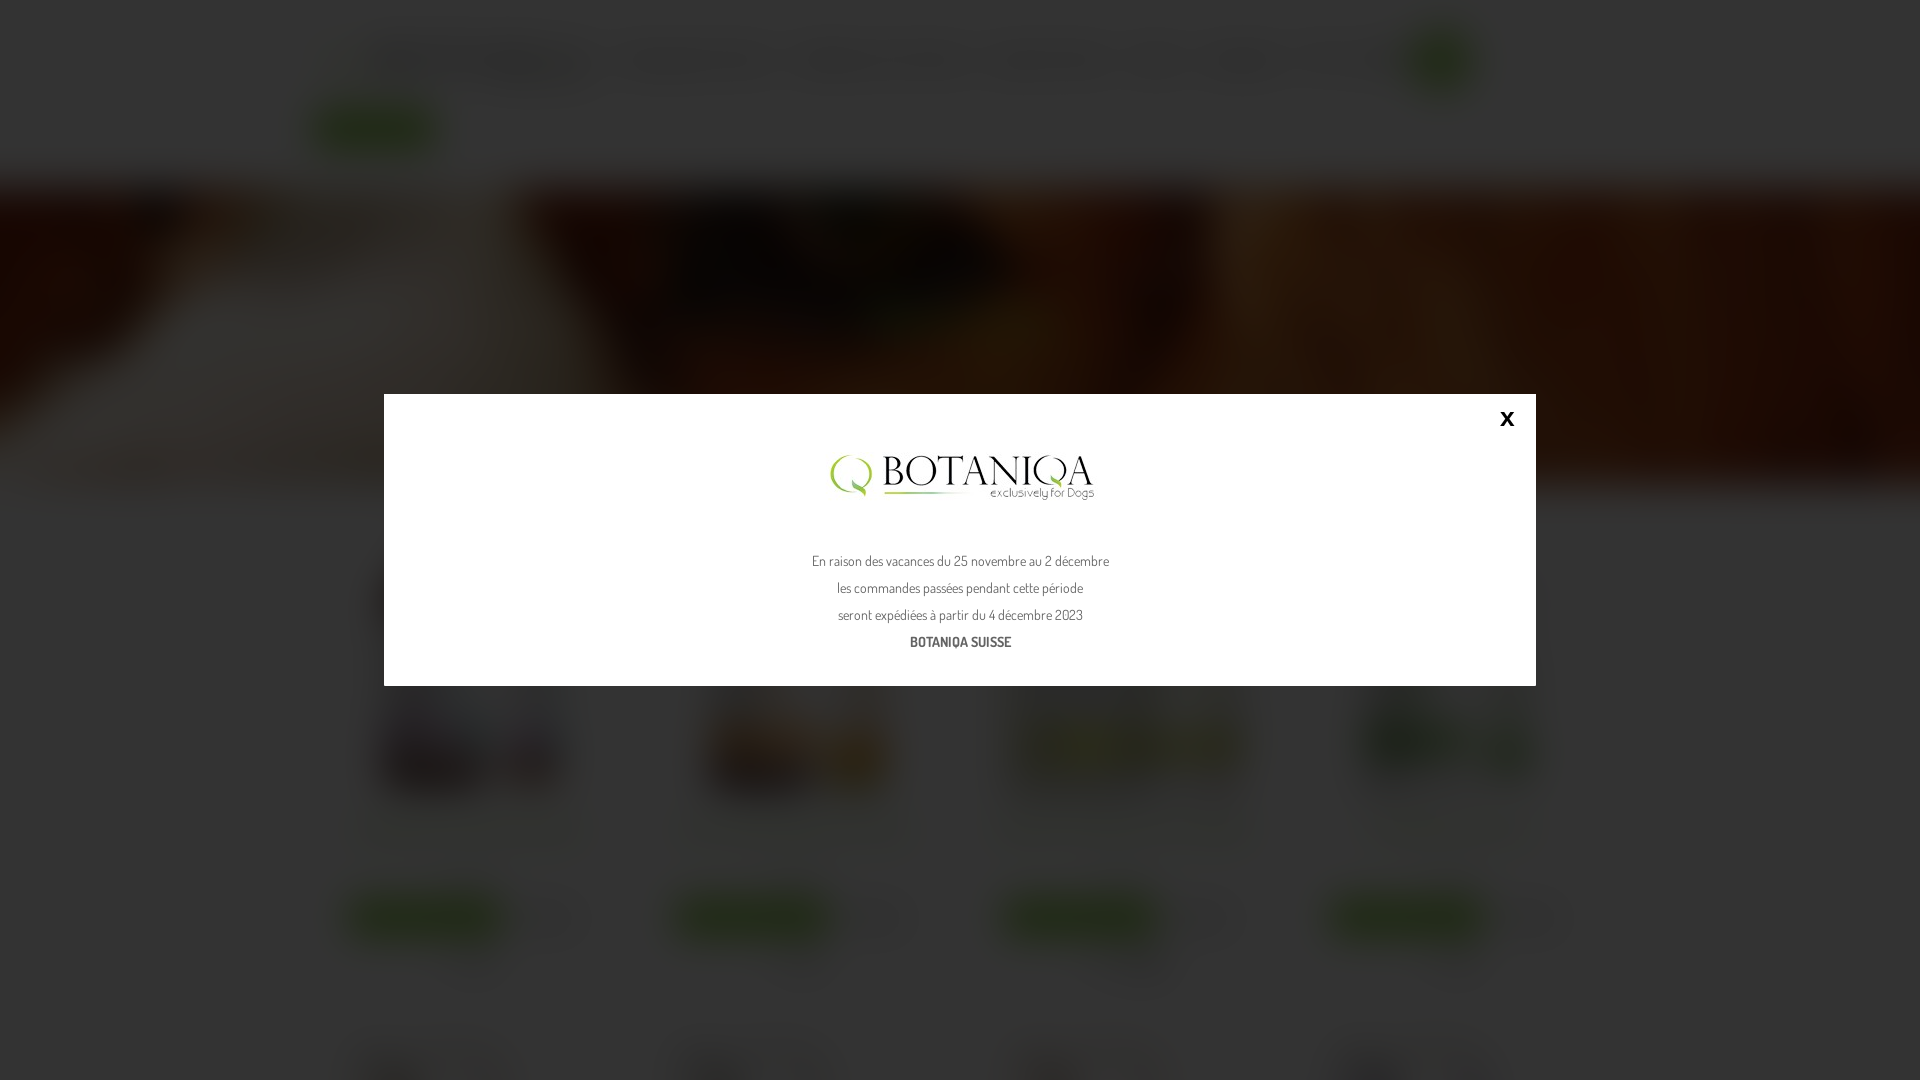  What do you see at coordinates (796, 658) in the screenshot?
I see `DEEP CONDITIONING COAT OIL` at bounding box center [796, 658].